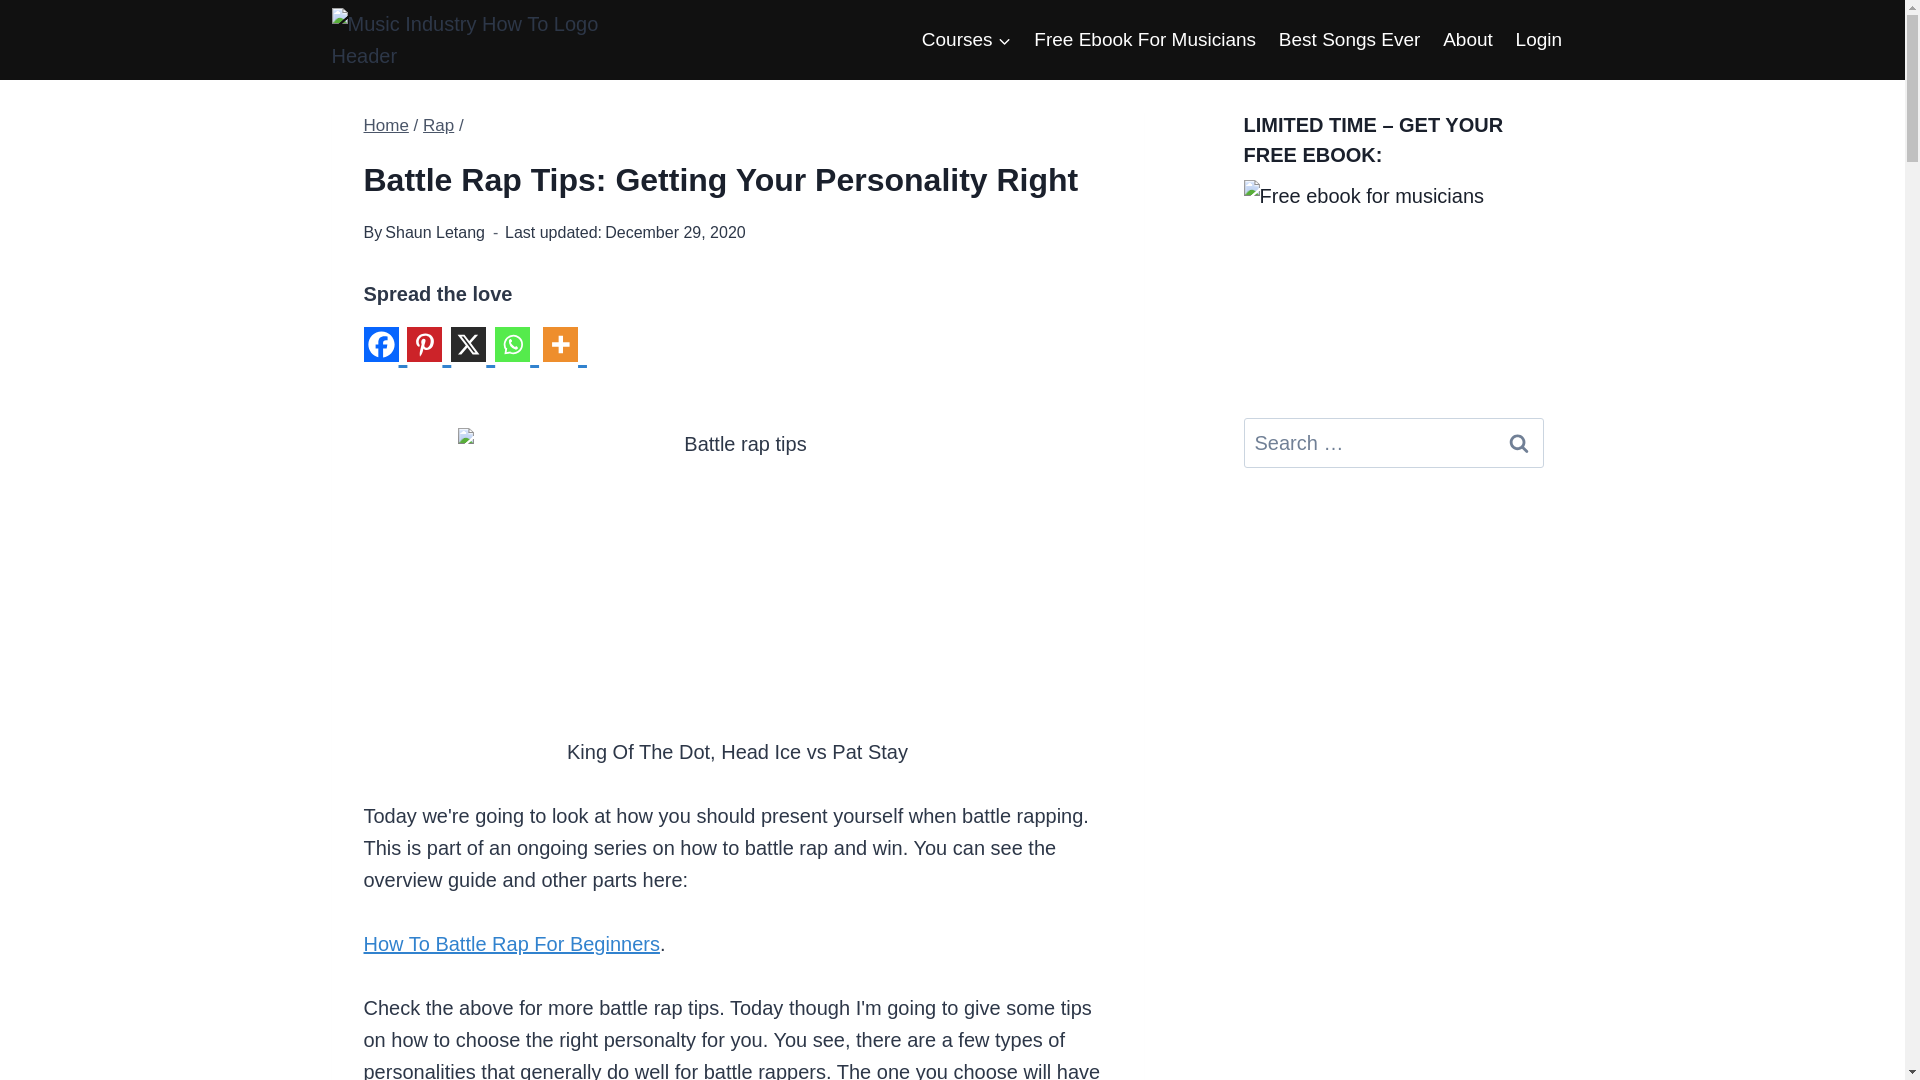  Describe the element at coordinates (966, 38) in the screenshot. I see `Courses` at that location.